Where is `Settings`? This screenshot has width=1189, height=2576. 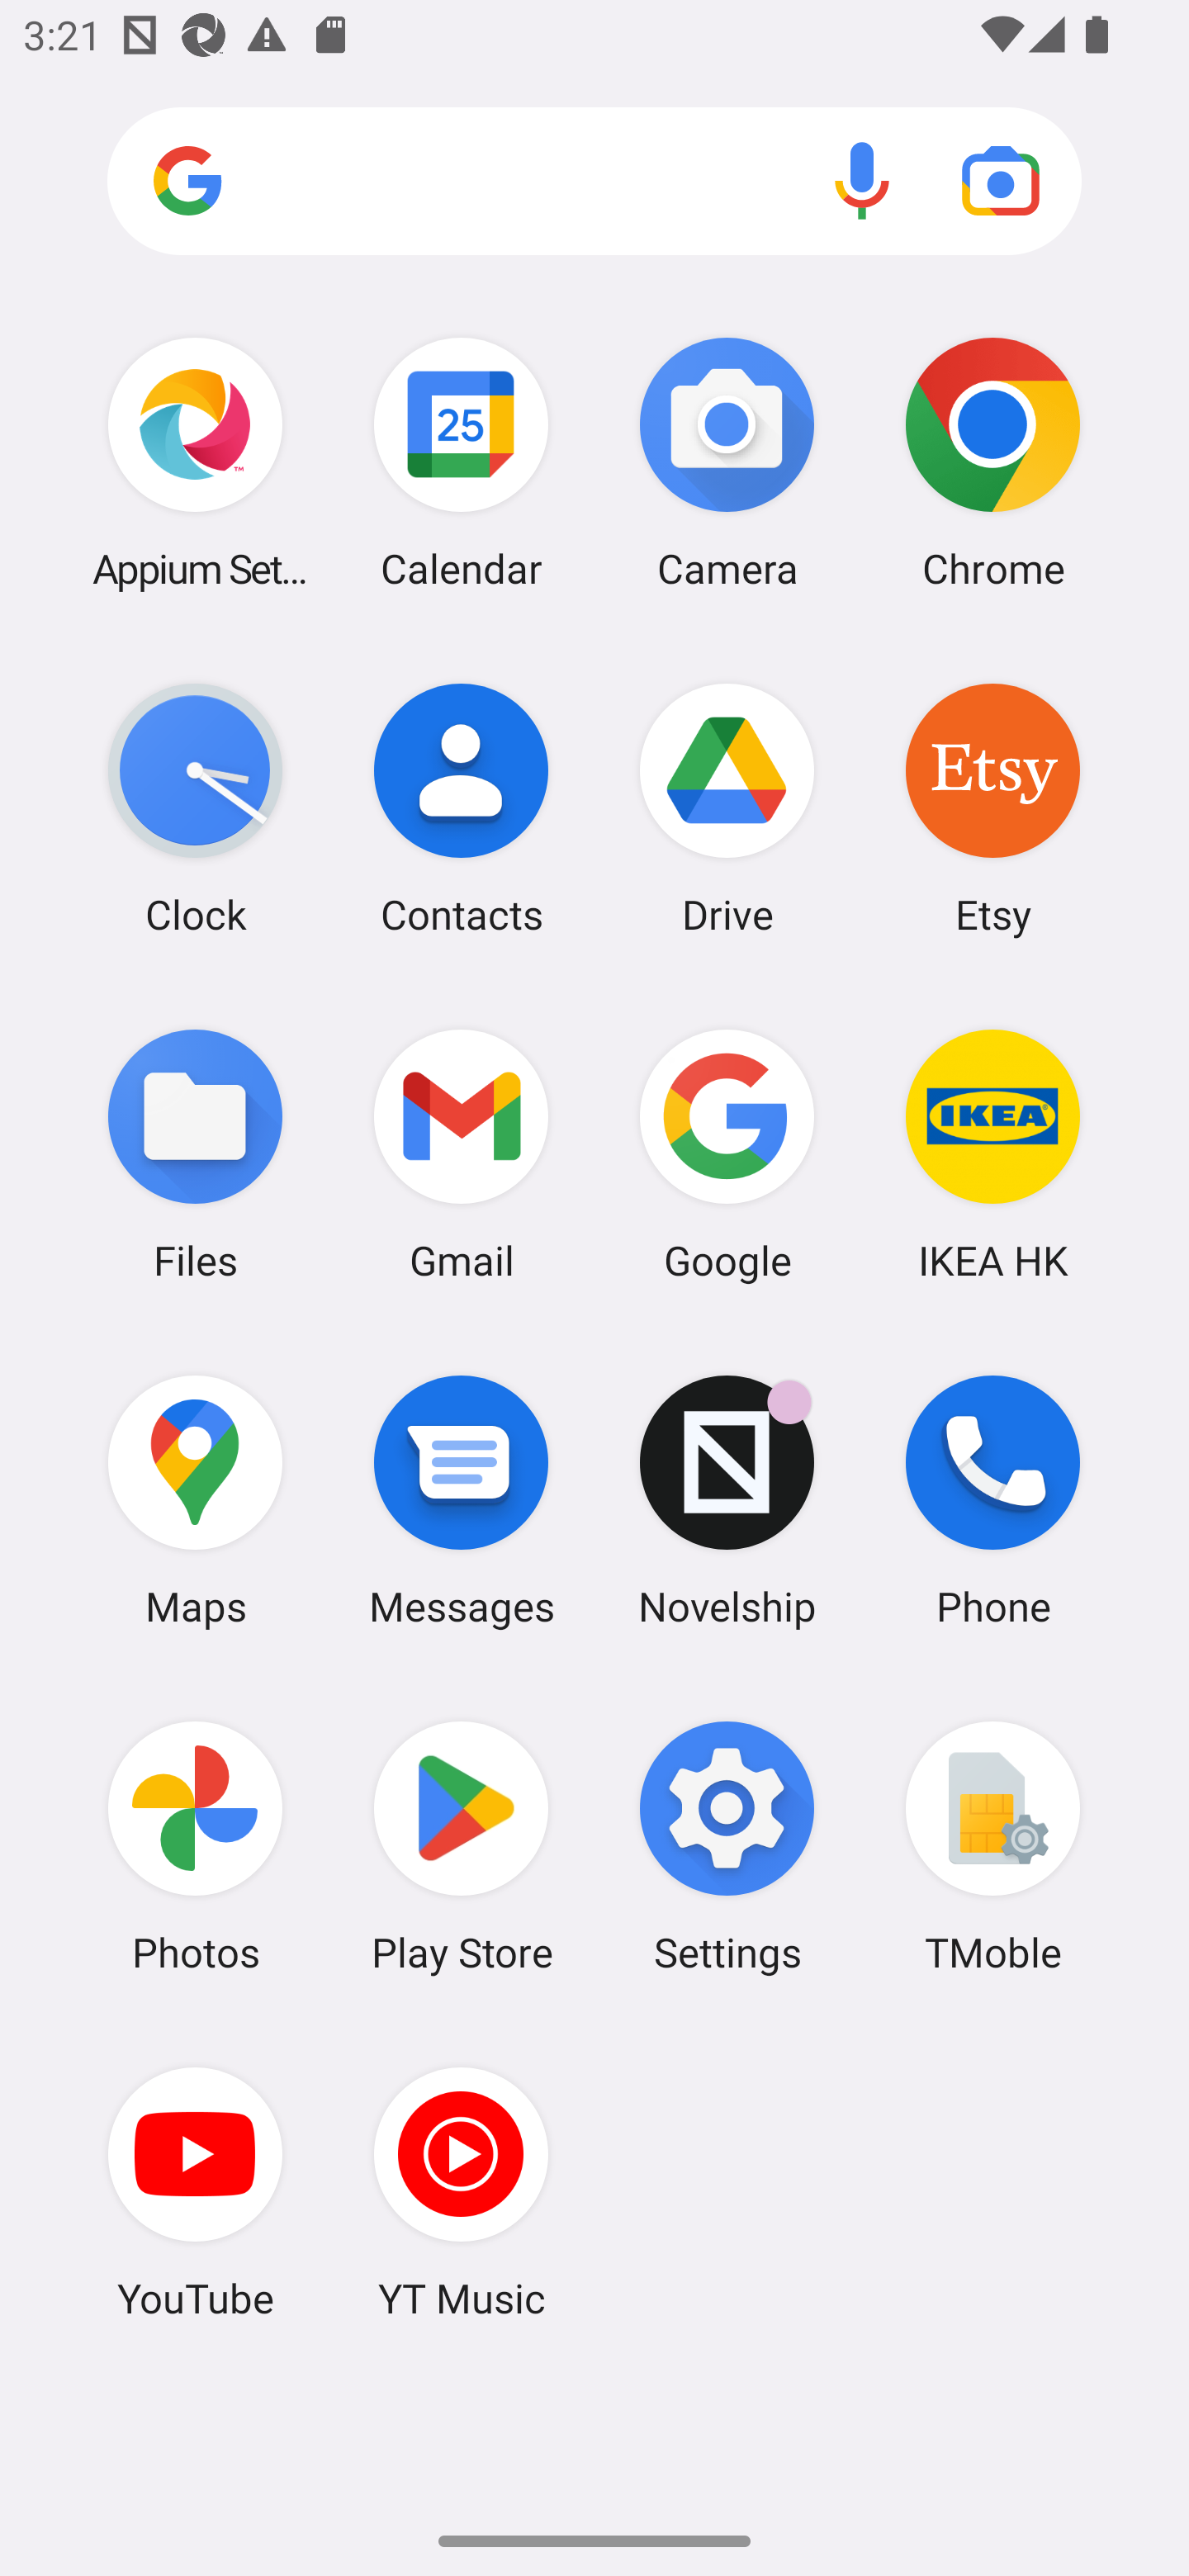
Settings is located at coordinates (727, 1847).